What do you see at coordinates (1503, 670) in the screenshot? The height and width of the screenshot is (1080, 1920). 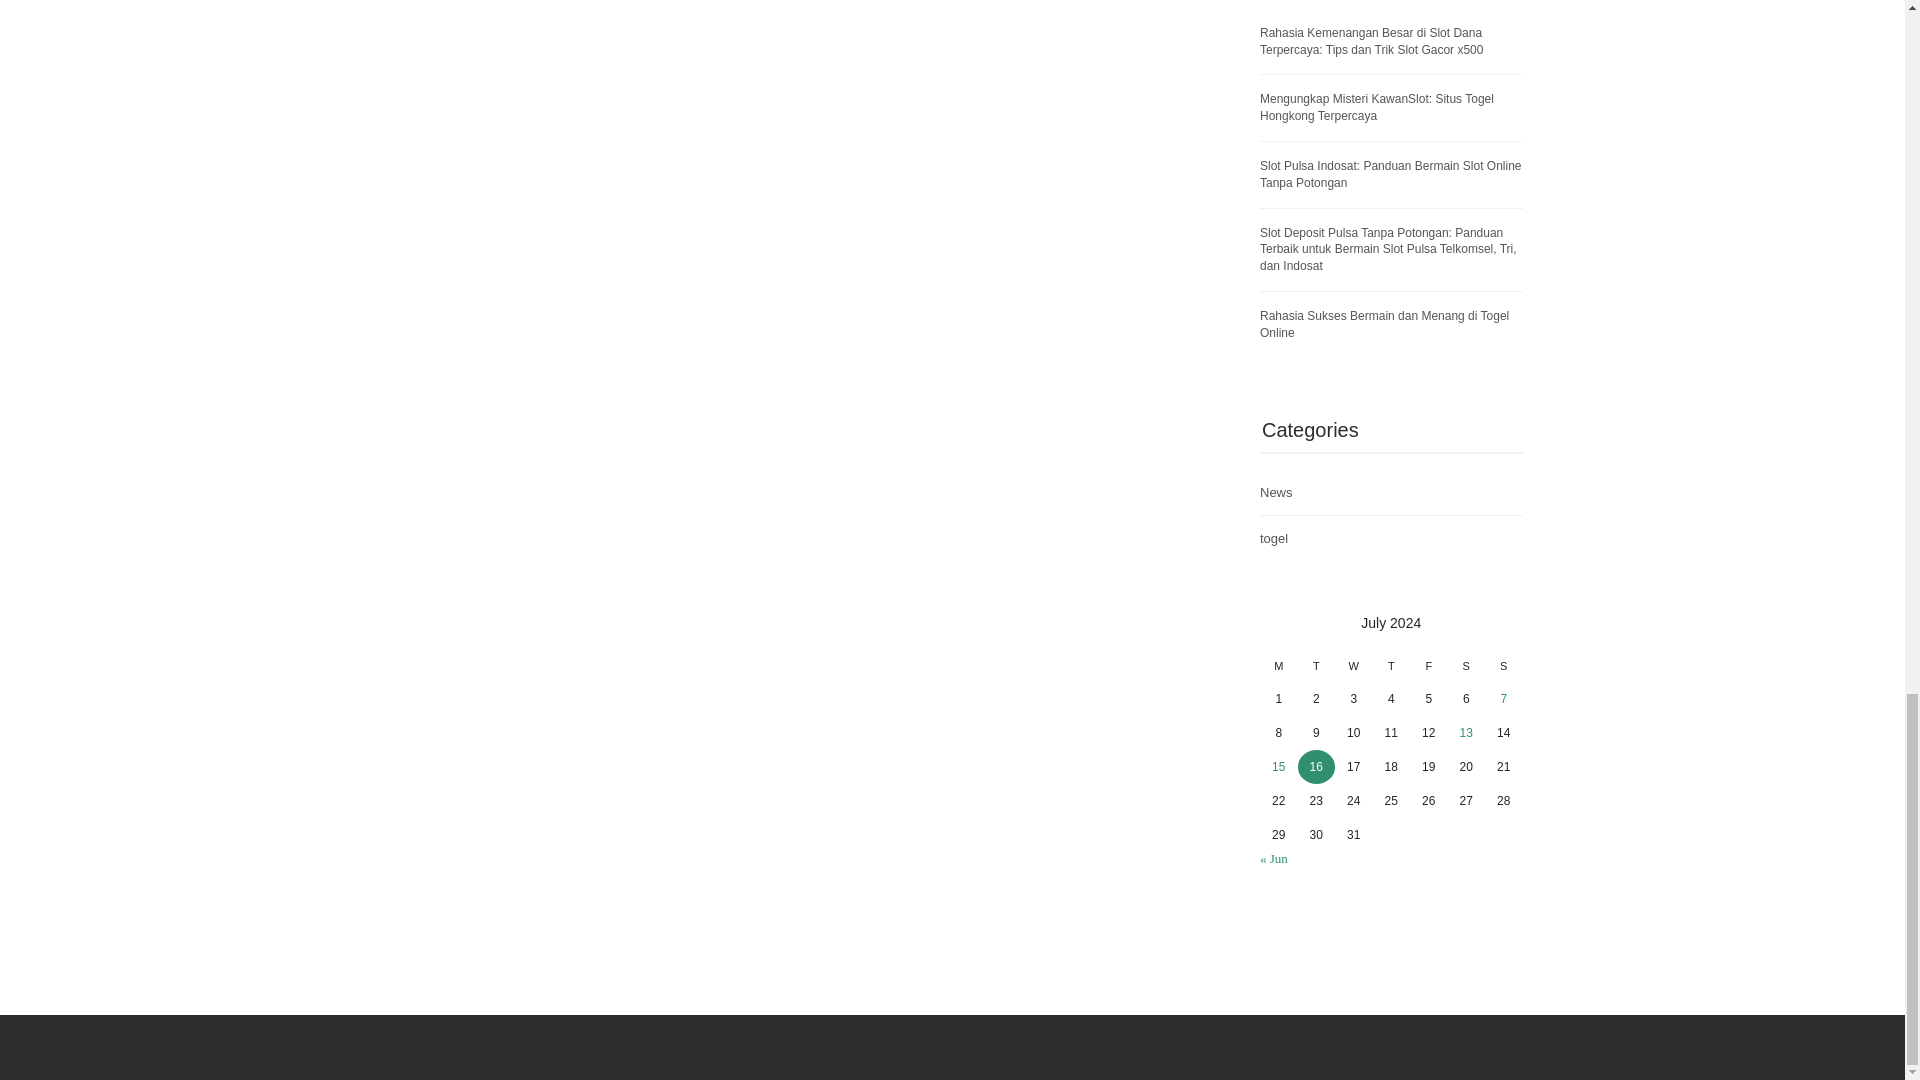 I see `Sunday` at bounding box center [1503, 670].